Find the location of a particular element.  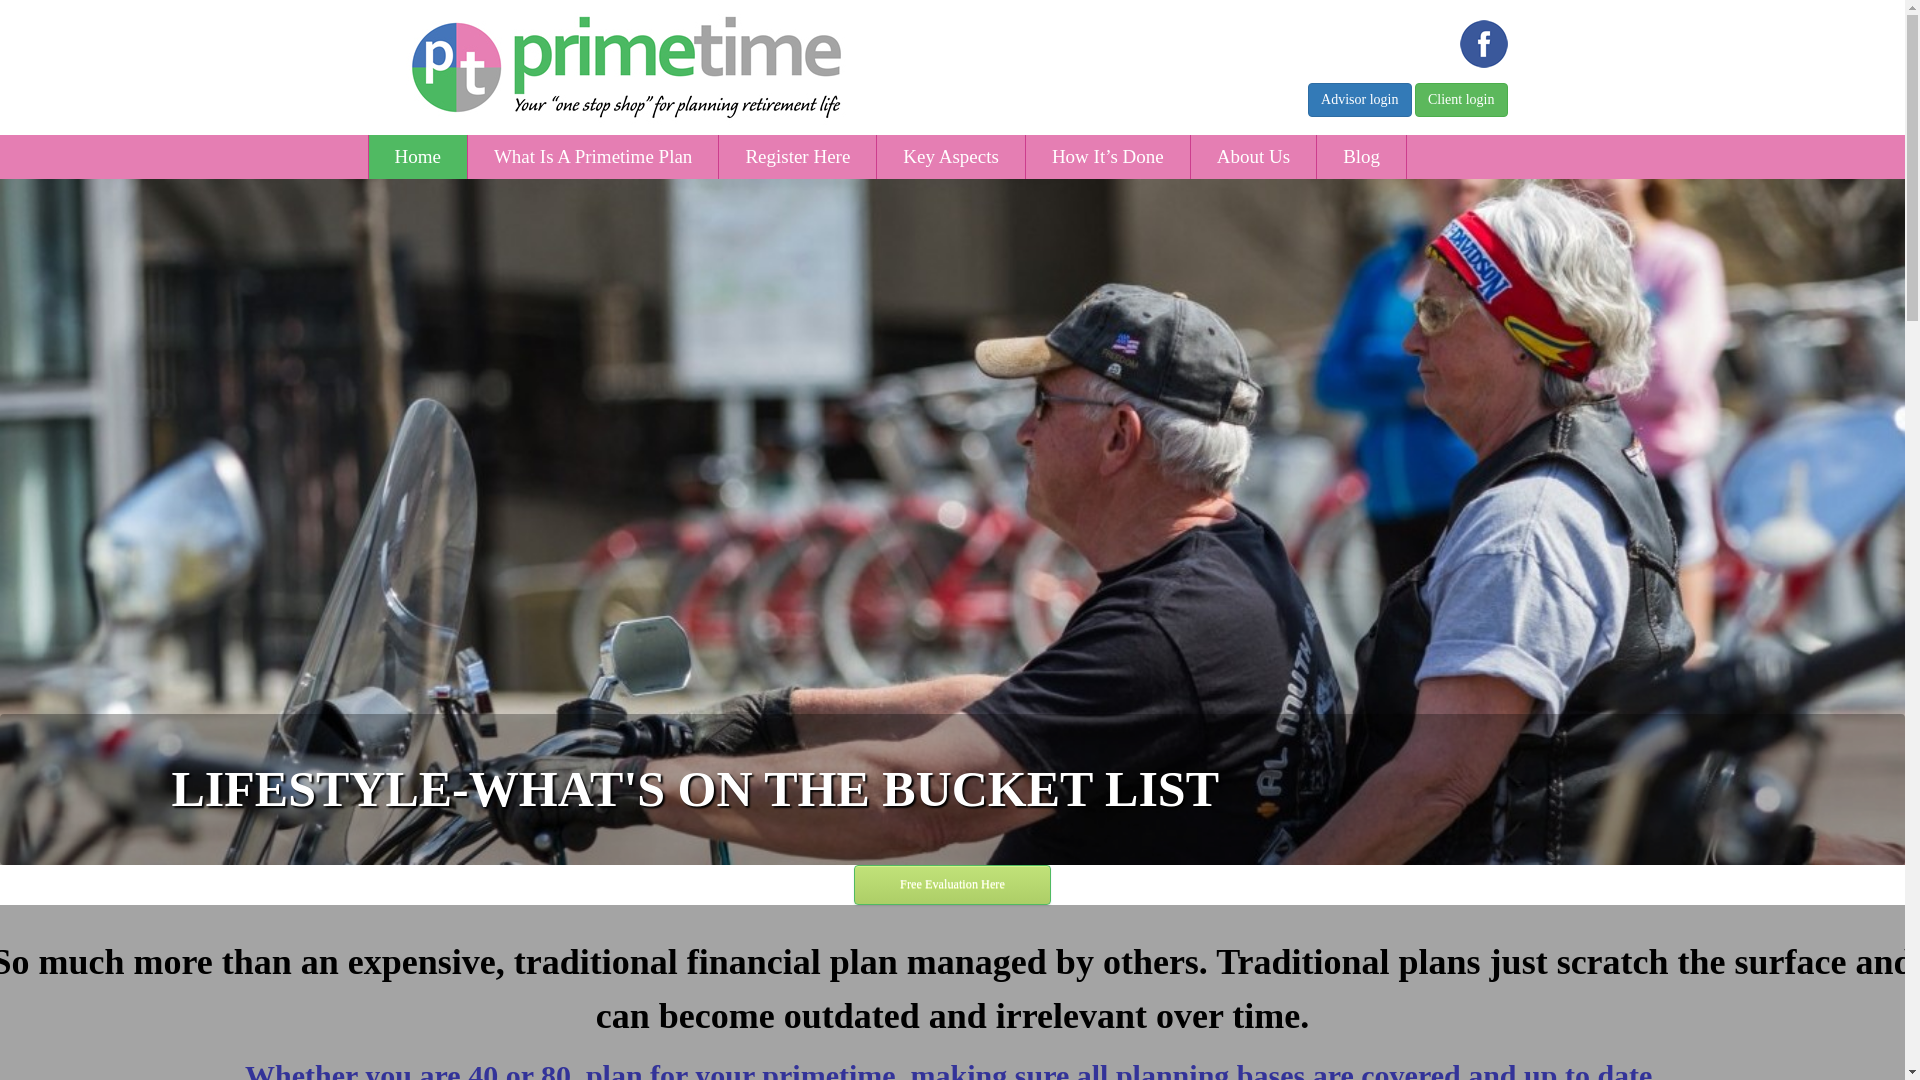

Free Evaluation Here is located at coordinates (952, 884).